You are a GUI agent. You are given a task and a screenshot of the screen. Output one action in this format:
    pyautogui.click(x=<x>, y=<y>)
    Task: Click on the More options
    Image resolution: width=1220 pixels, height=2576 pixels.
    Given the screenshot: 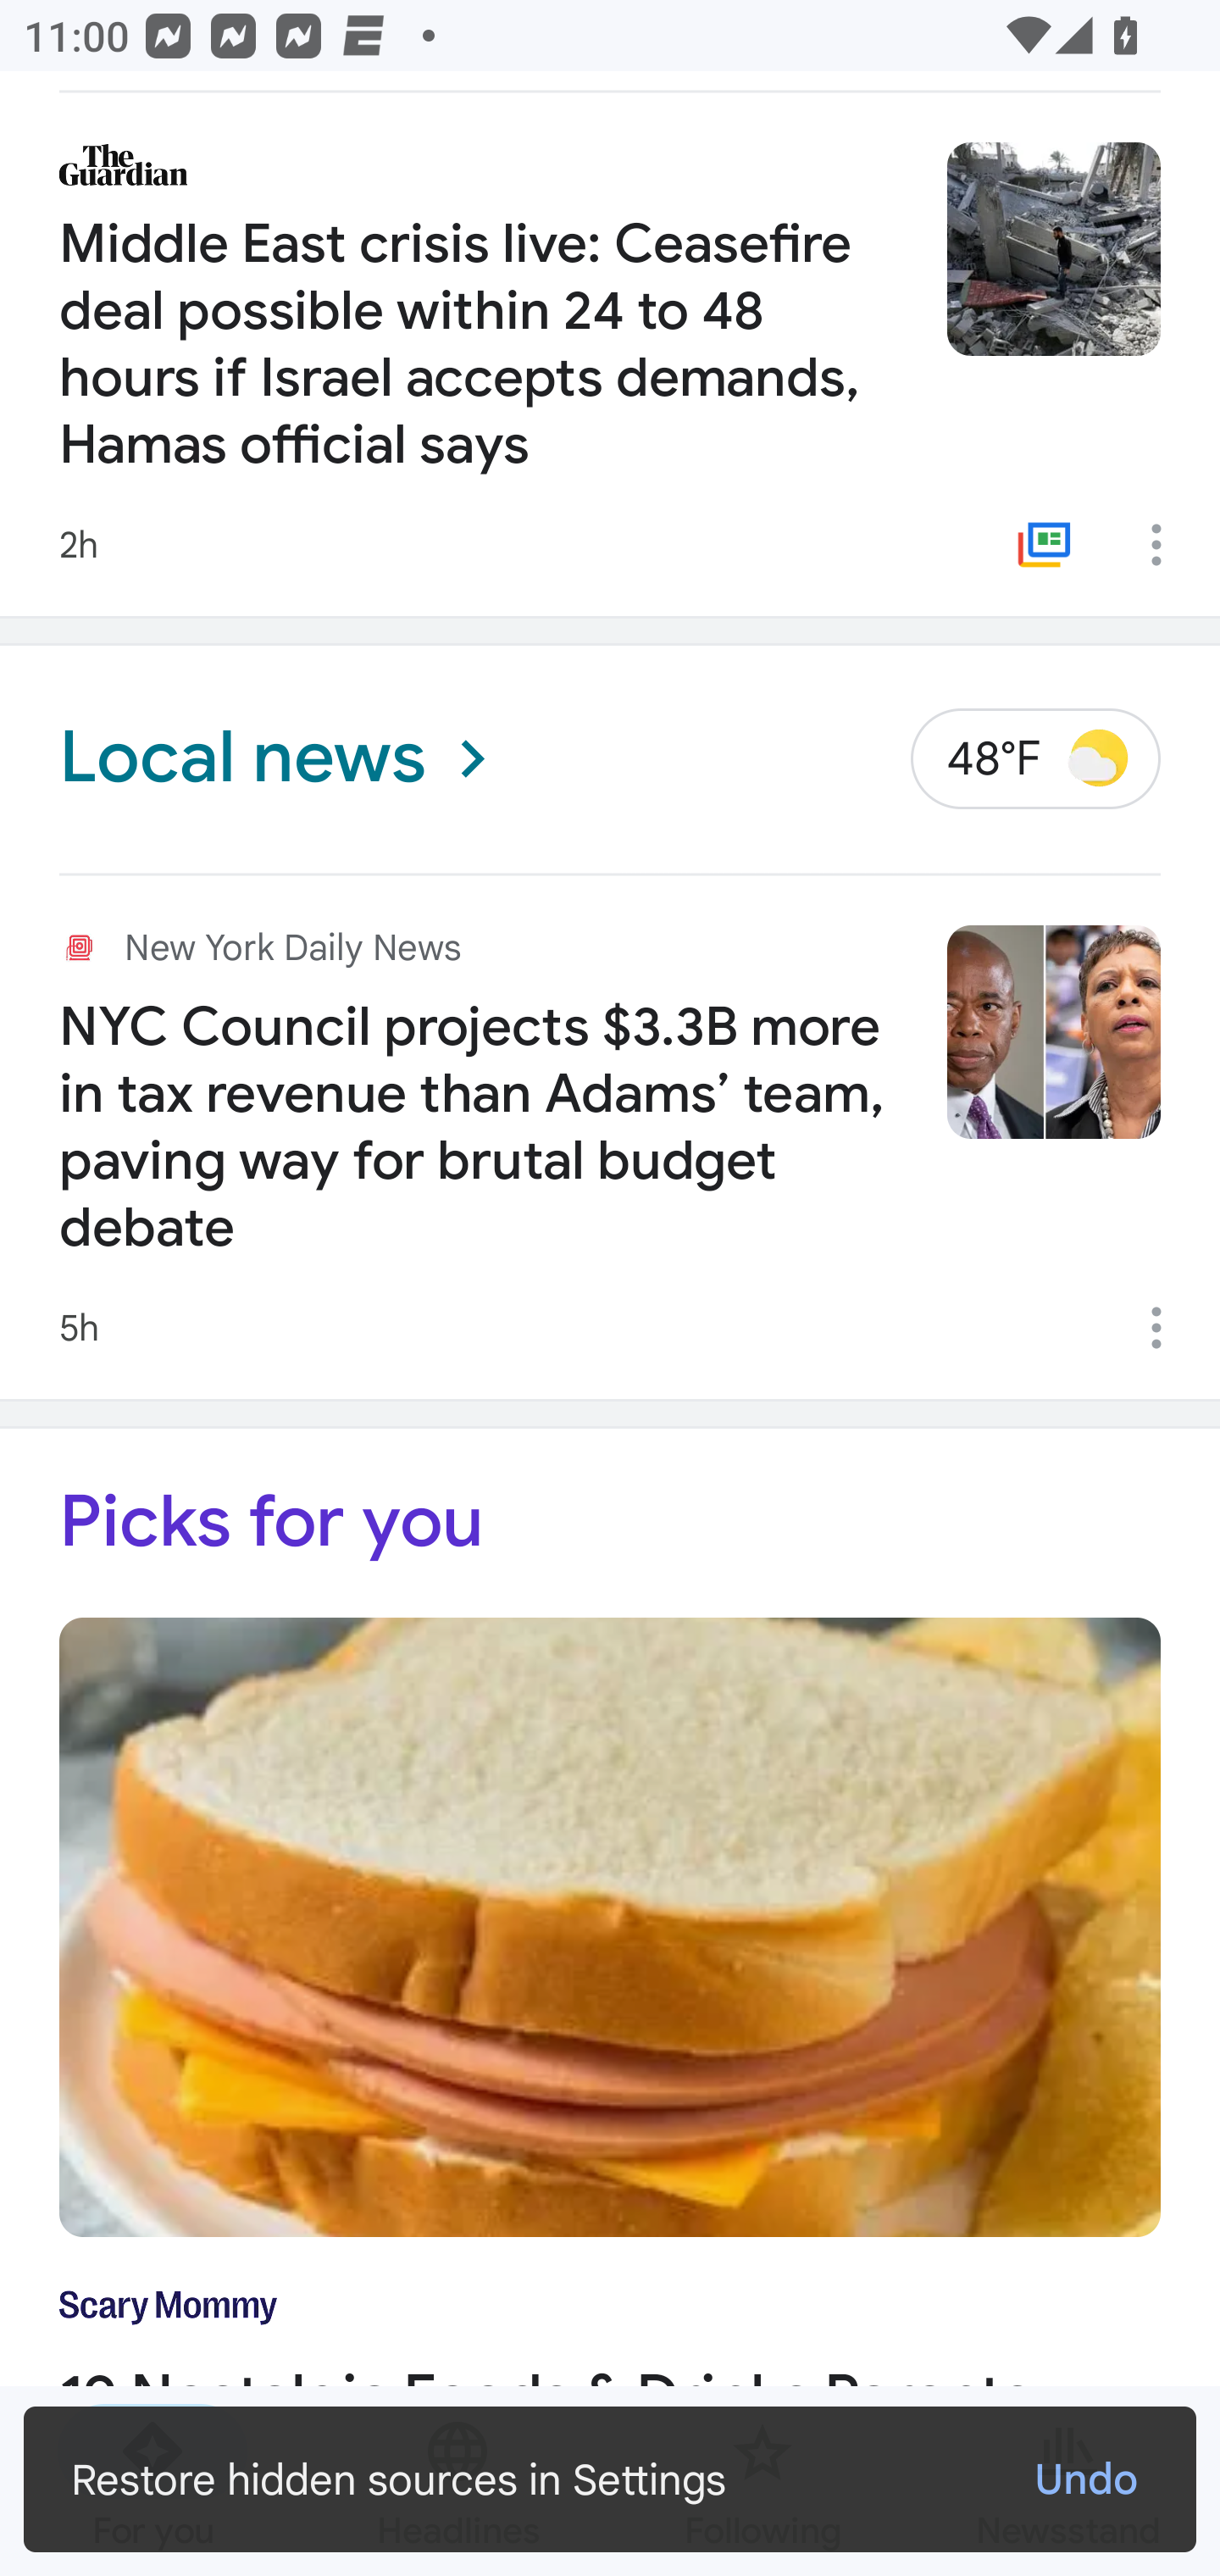 What is the action you would take?
    pyautogui.click(x=1167, y=544)
    